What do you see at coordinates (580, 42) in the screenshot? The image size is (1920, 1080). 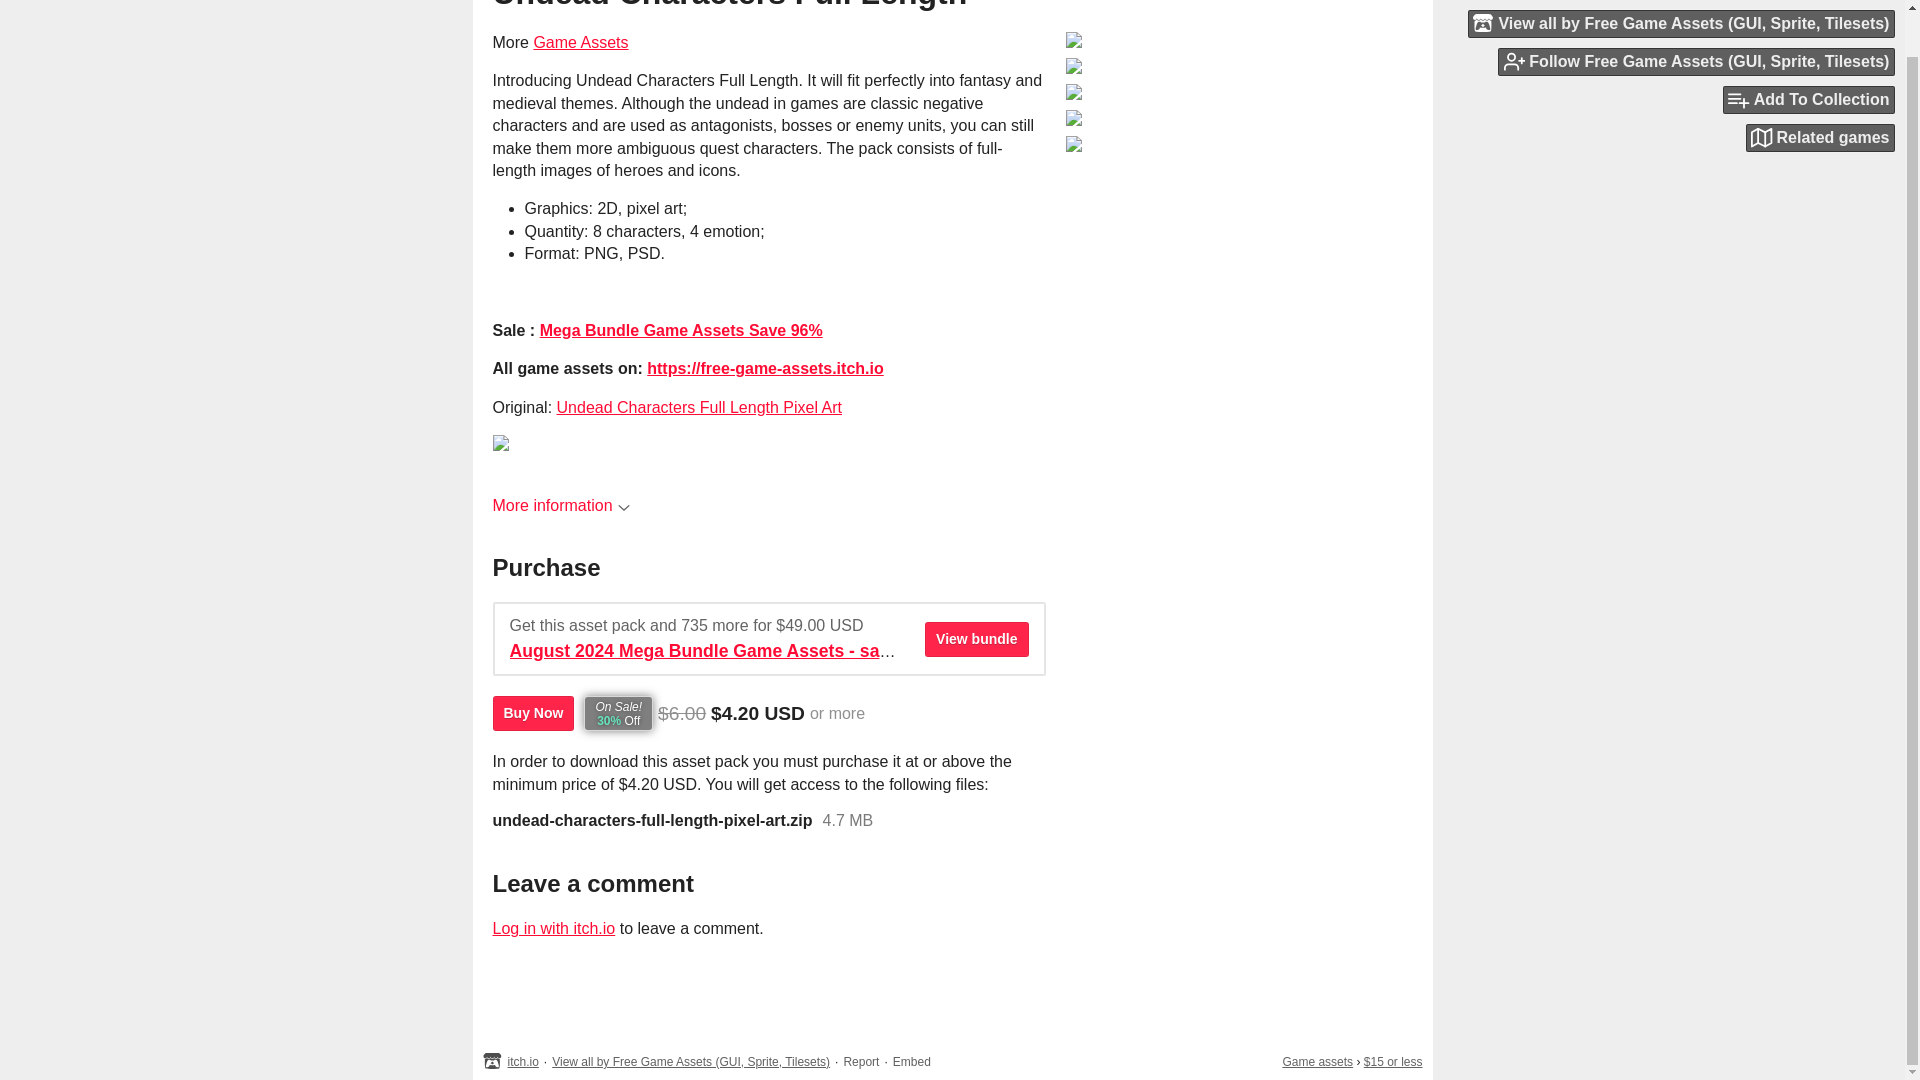 I see `Game Assets` at bounding box center [580, 42].